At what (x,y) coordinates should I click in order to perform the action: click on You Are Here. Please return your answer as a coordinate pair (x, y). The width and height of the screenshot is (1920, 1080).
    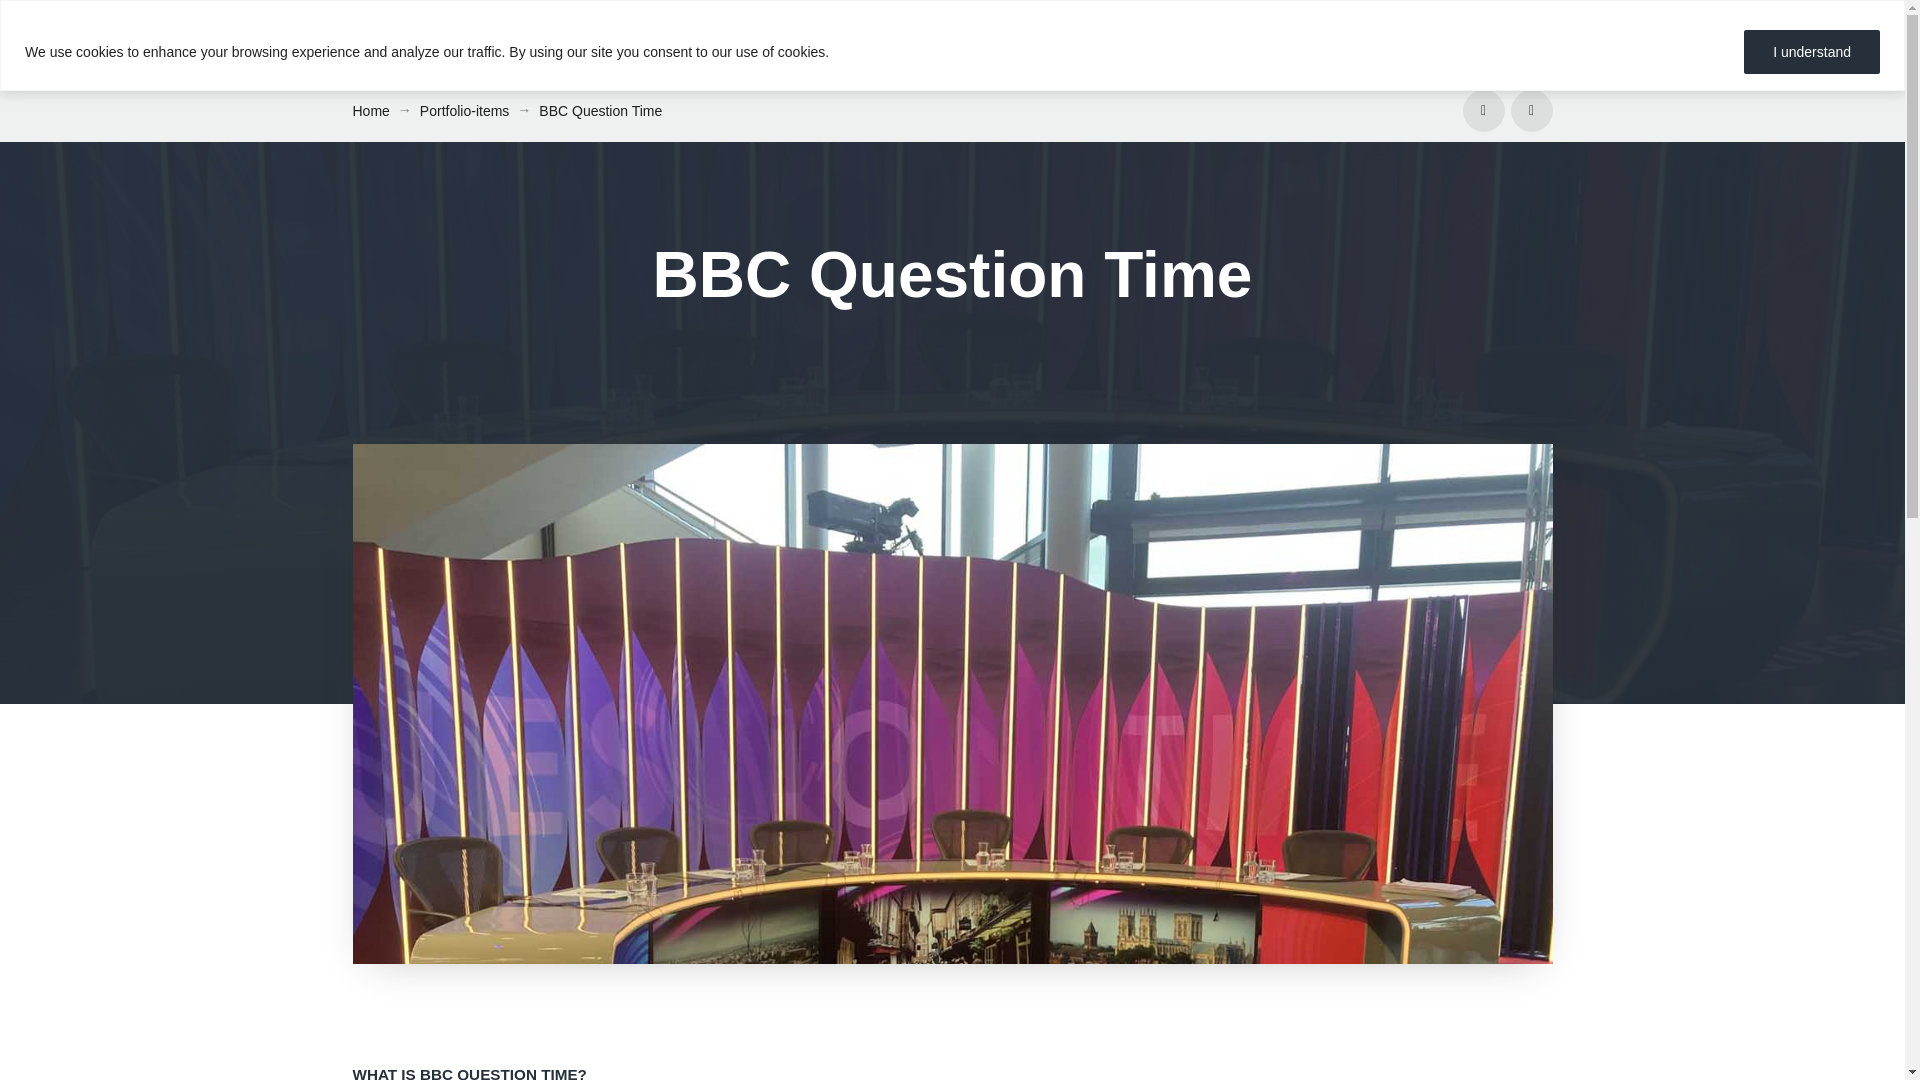
    Looking at the image, I should click on (600, 110).